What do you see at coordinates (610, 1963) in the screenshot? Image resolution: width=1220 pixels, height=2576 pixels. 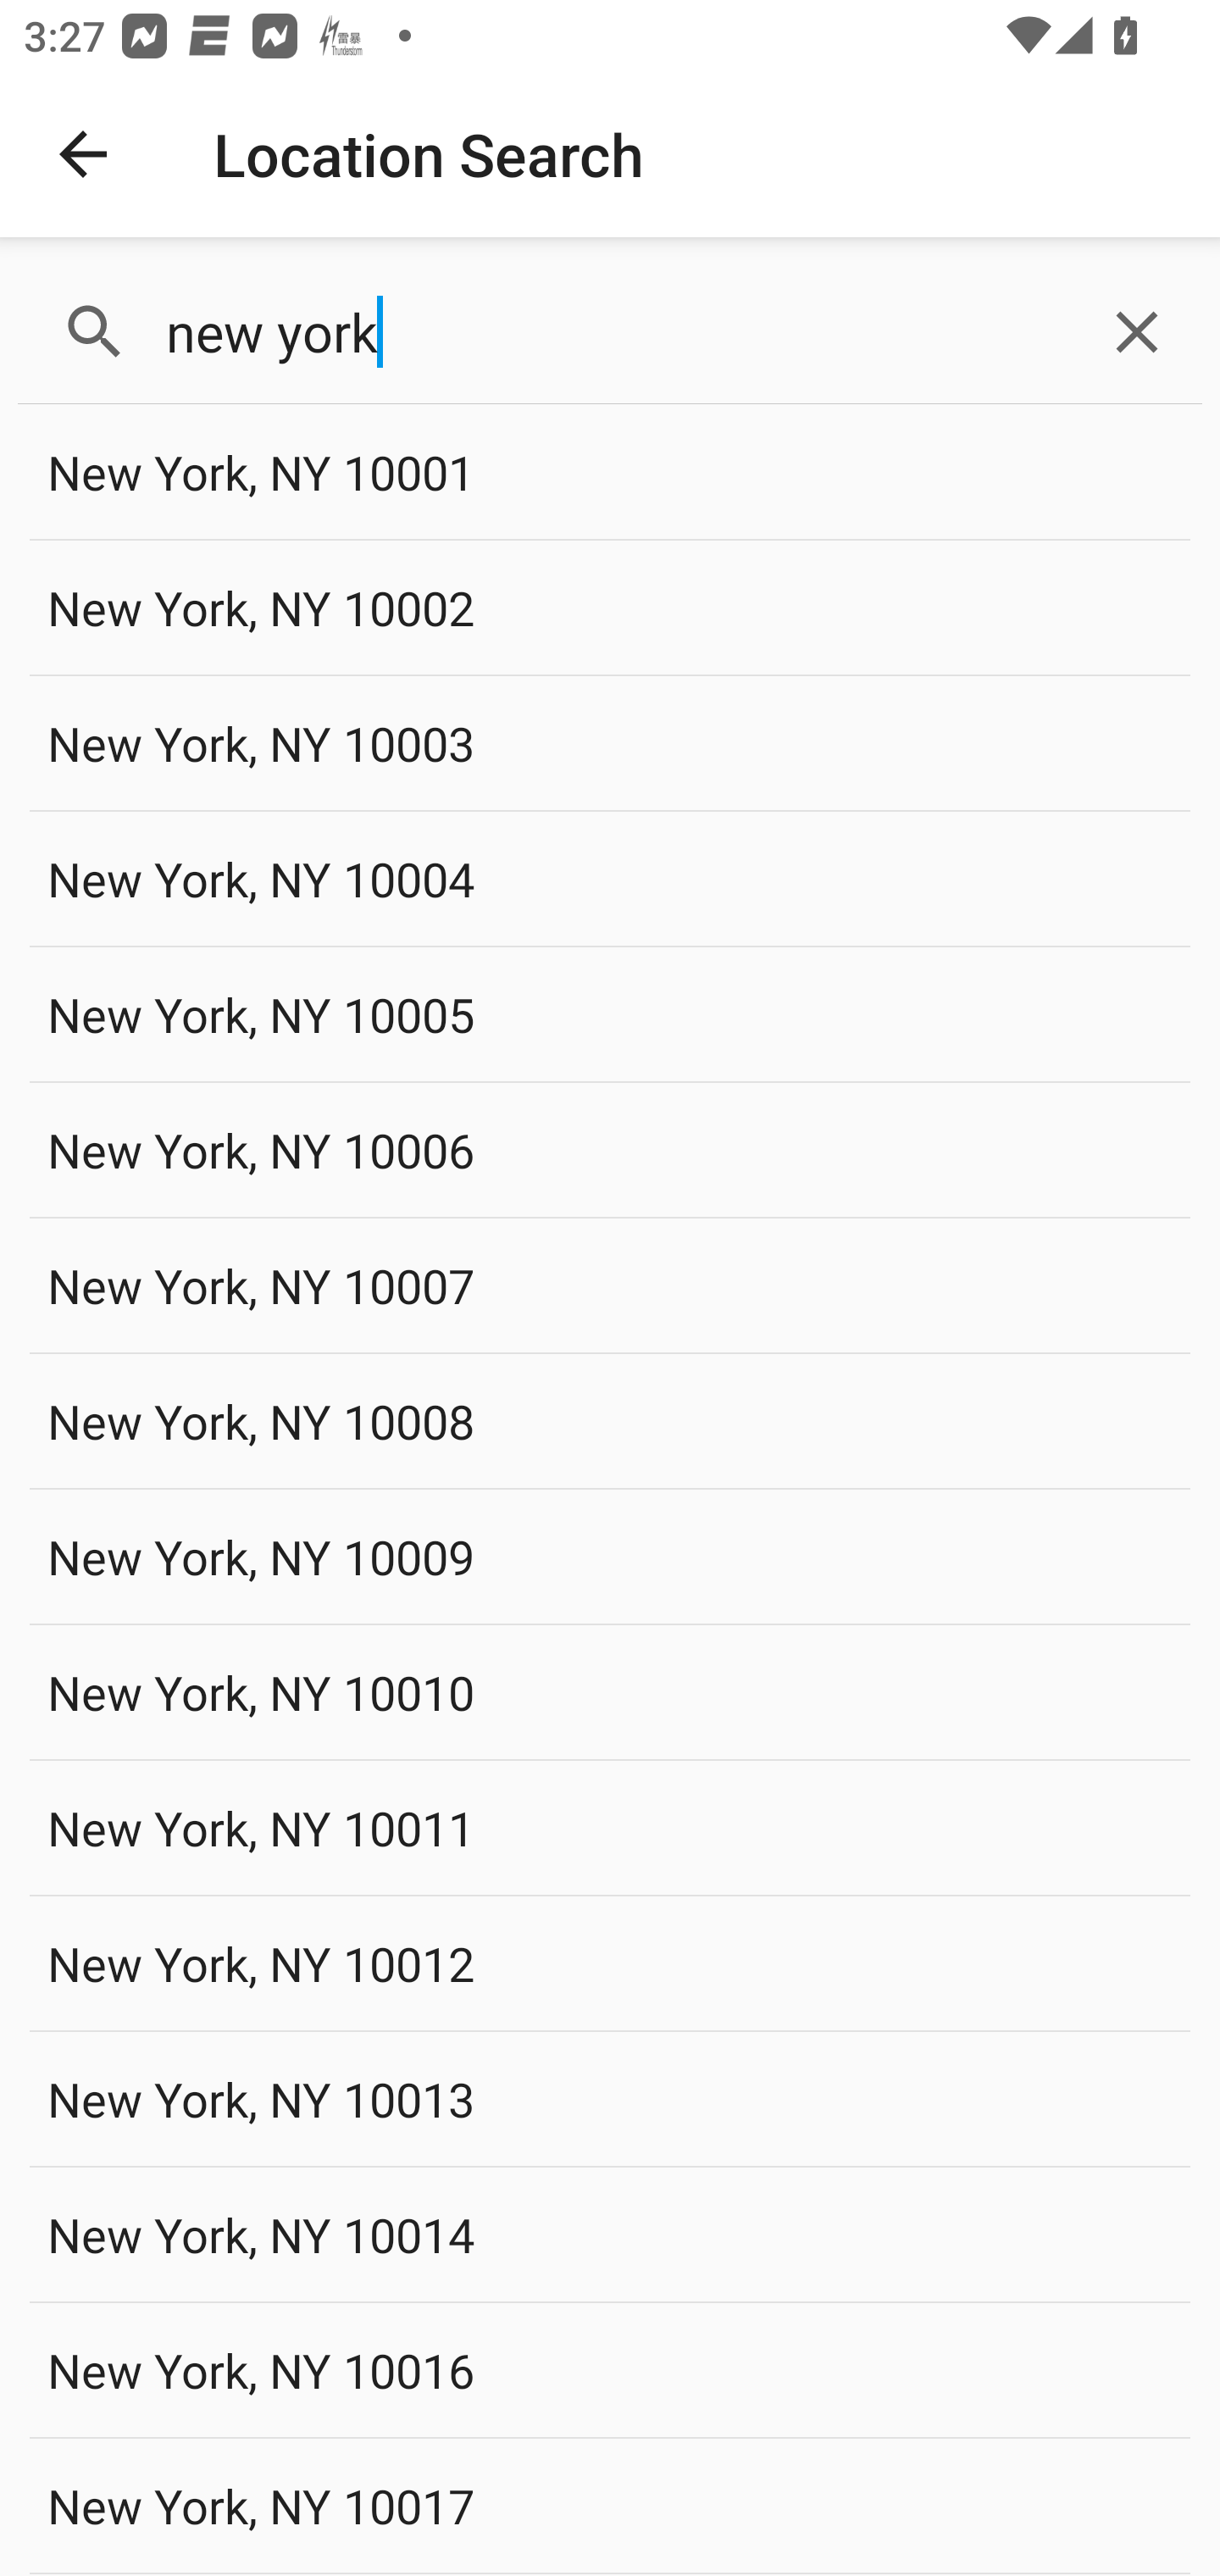 I see `New York, NY 10012` at bounding box center [610, 1963].